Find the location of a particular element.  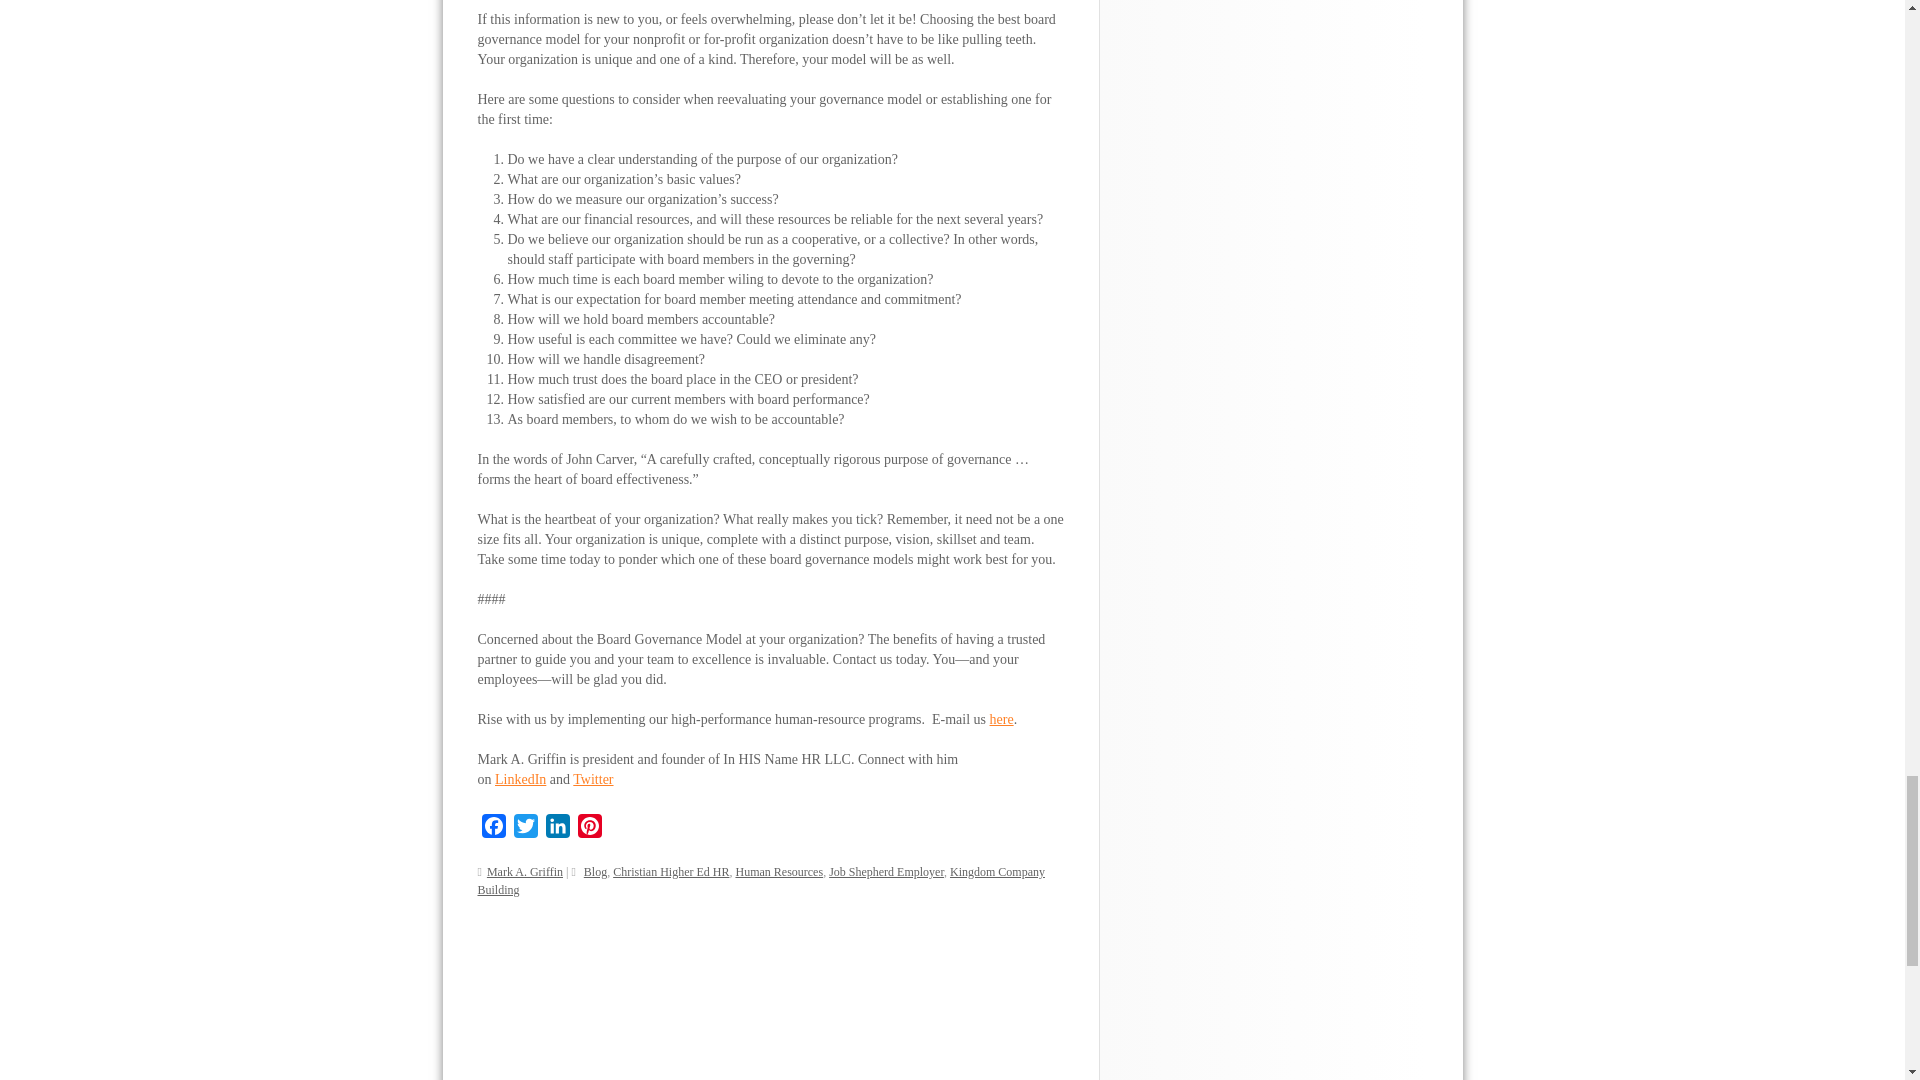

Mark A. Griffin is located at coordinates (524, 872).